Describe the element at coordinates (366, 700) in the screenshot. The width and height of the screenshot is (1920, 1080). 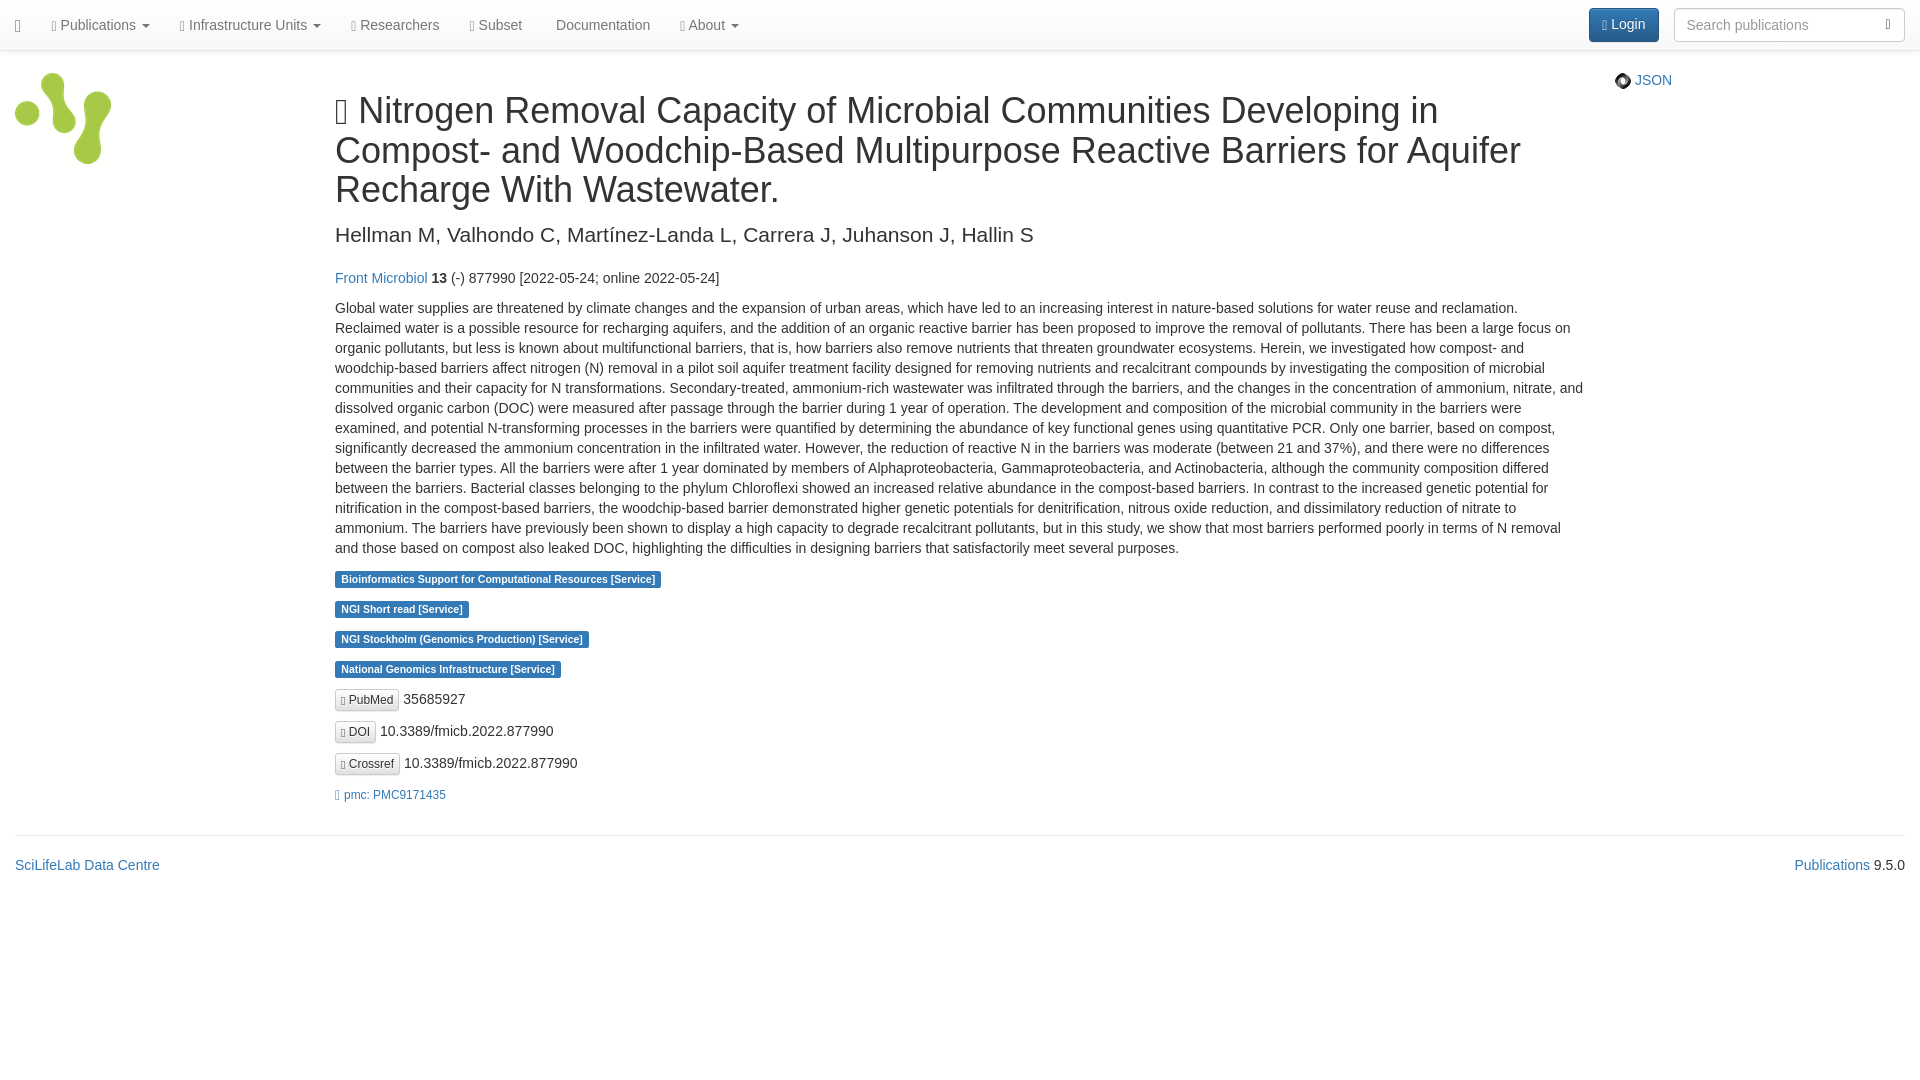
I see `PubMed` at that location.